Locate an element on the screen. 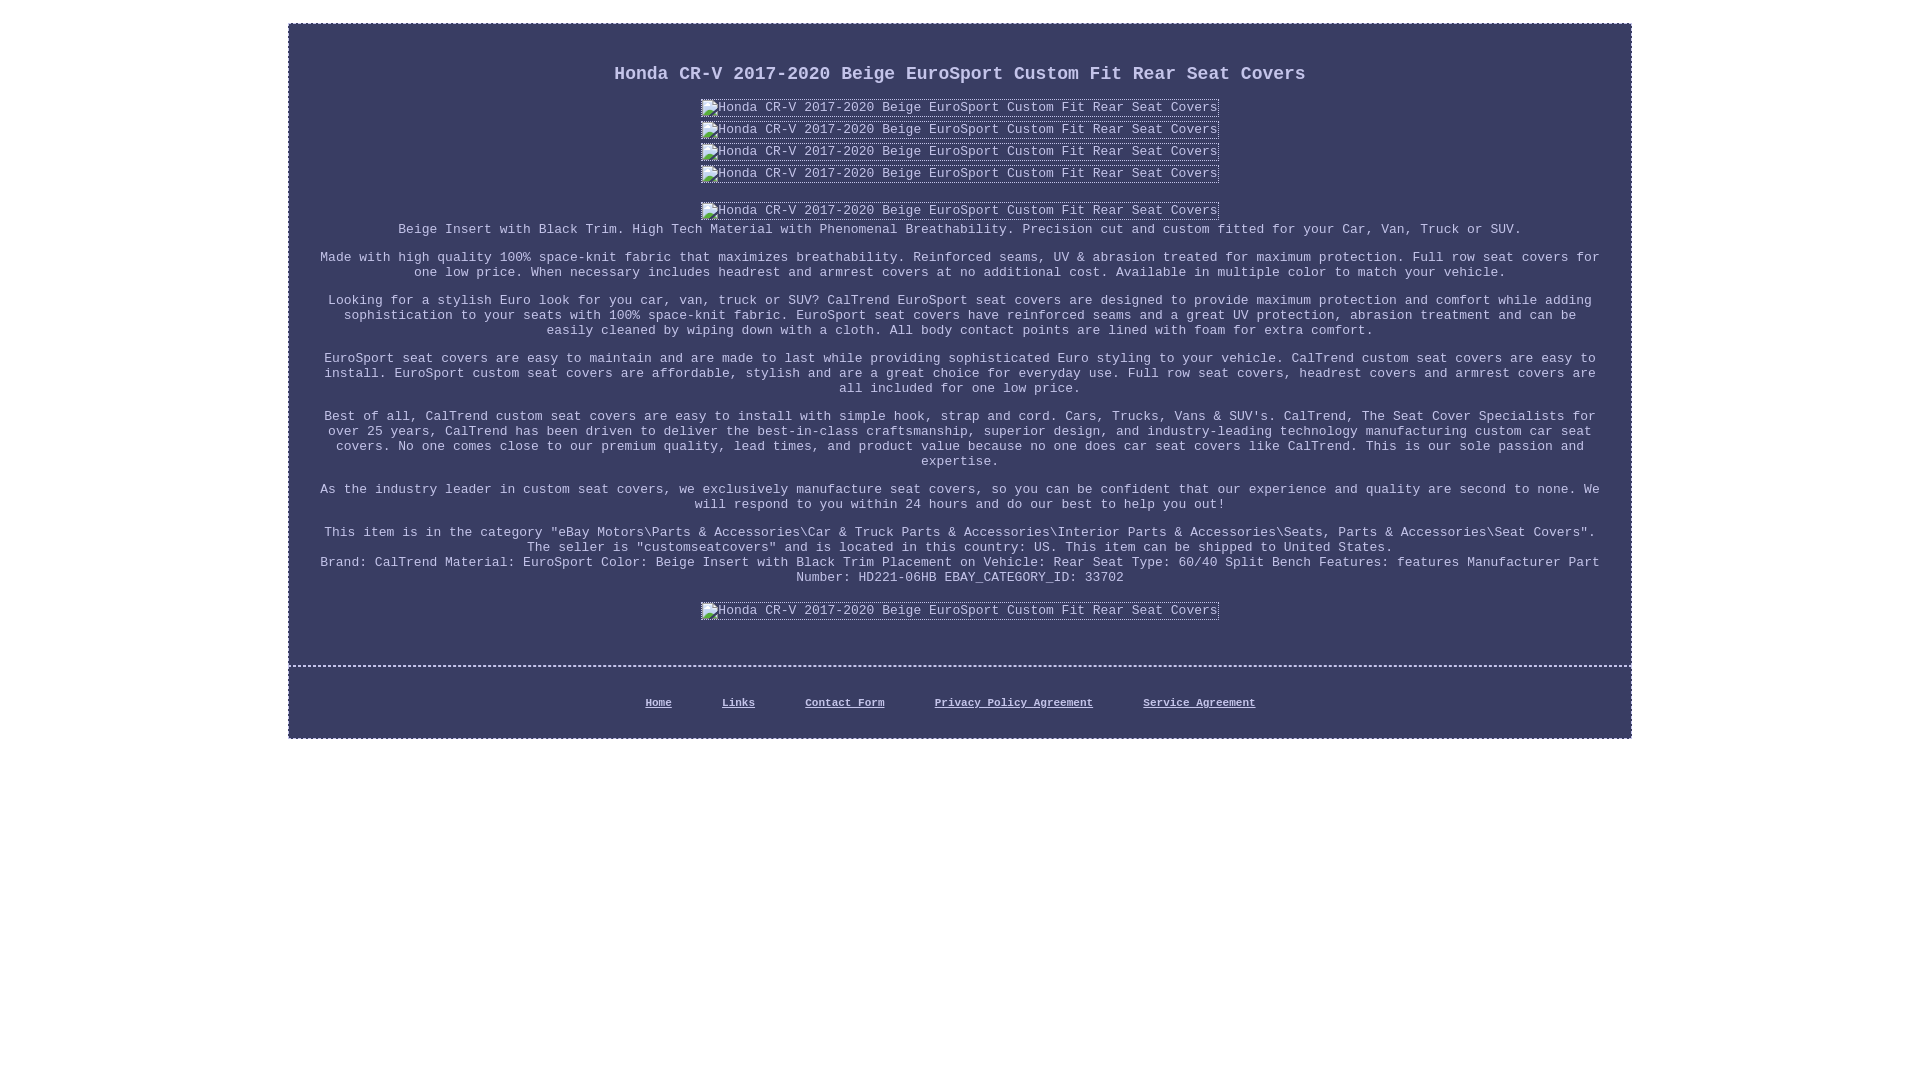 The height and width of the screenshot is (1080, 1920). Links is located at coordinates (738, 702).